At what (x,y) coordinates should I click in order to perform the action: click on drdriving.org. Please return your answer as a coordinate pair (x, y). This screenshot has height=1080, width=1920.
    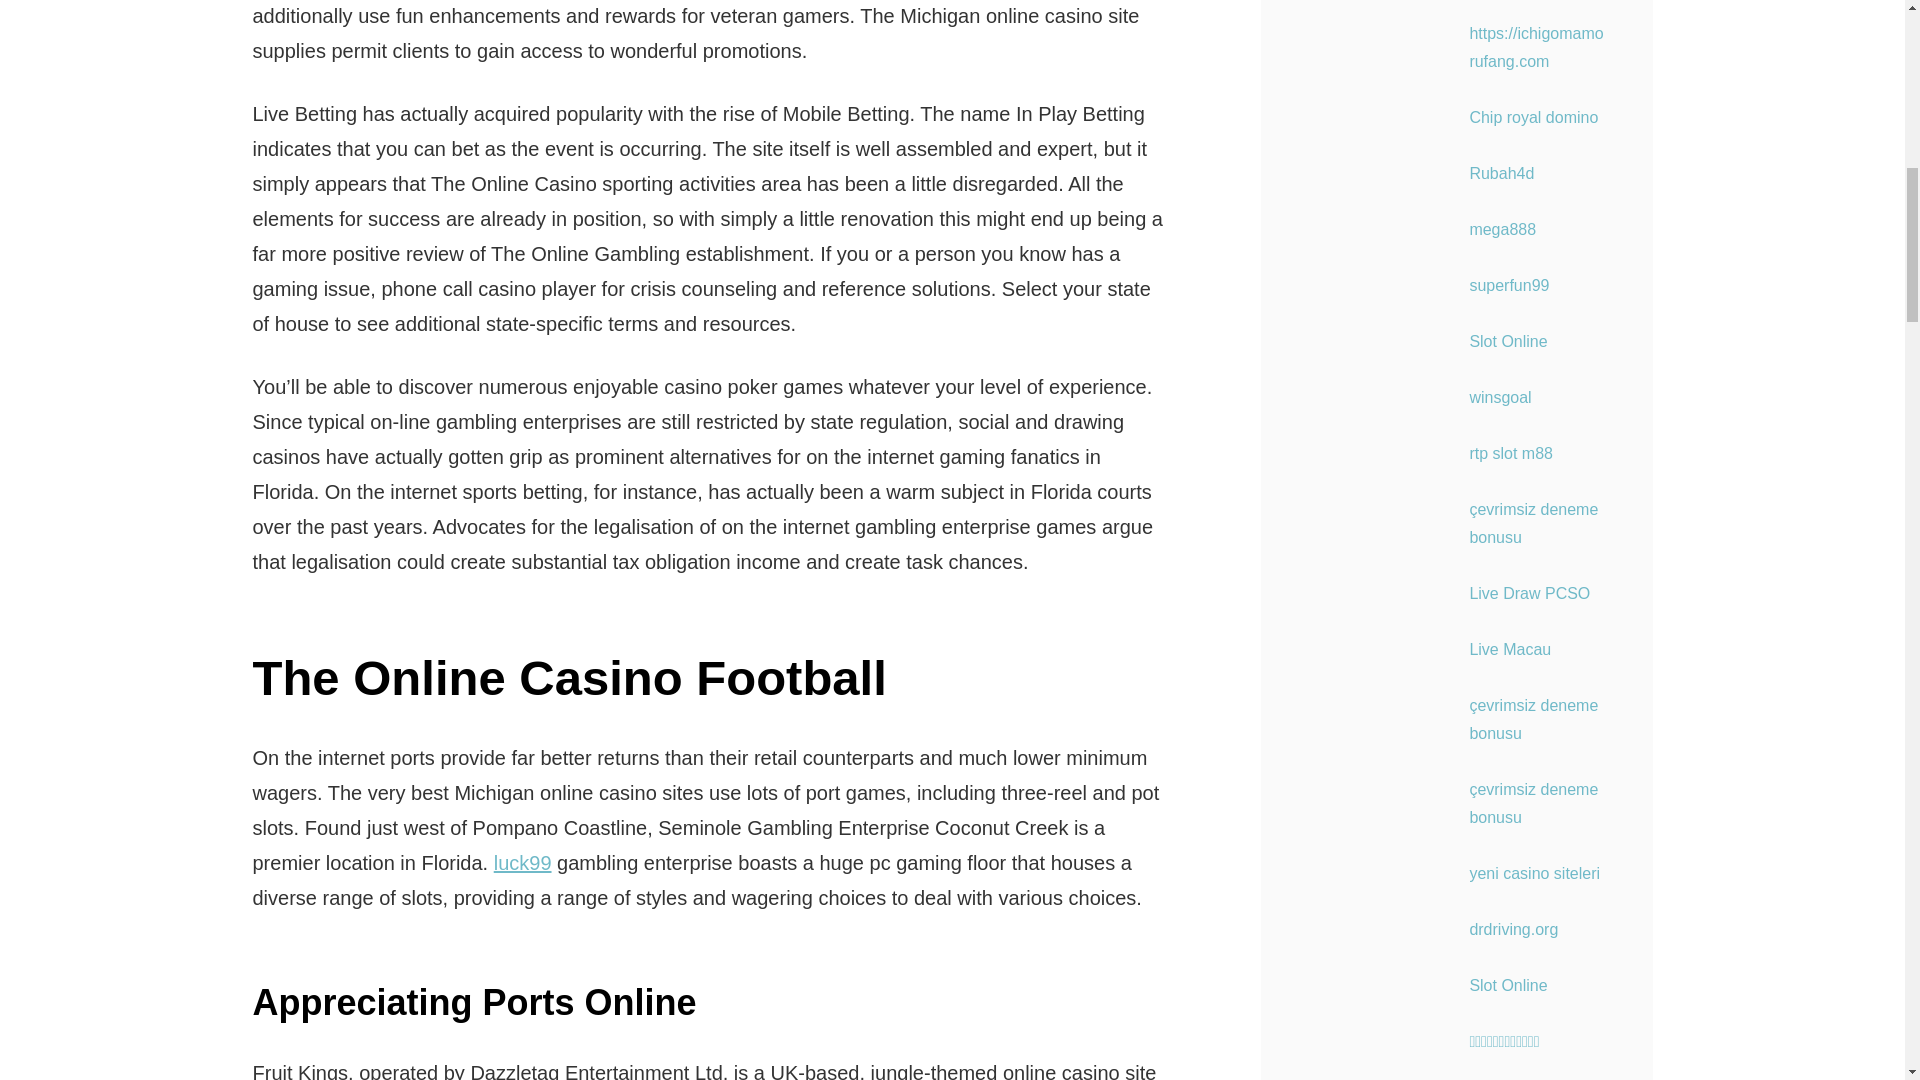
    Looking at the image, I should click on (1512, 930).